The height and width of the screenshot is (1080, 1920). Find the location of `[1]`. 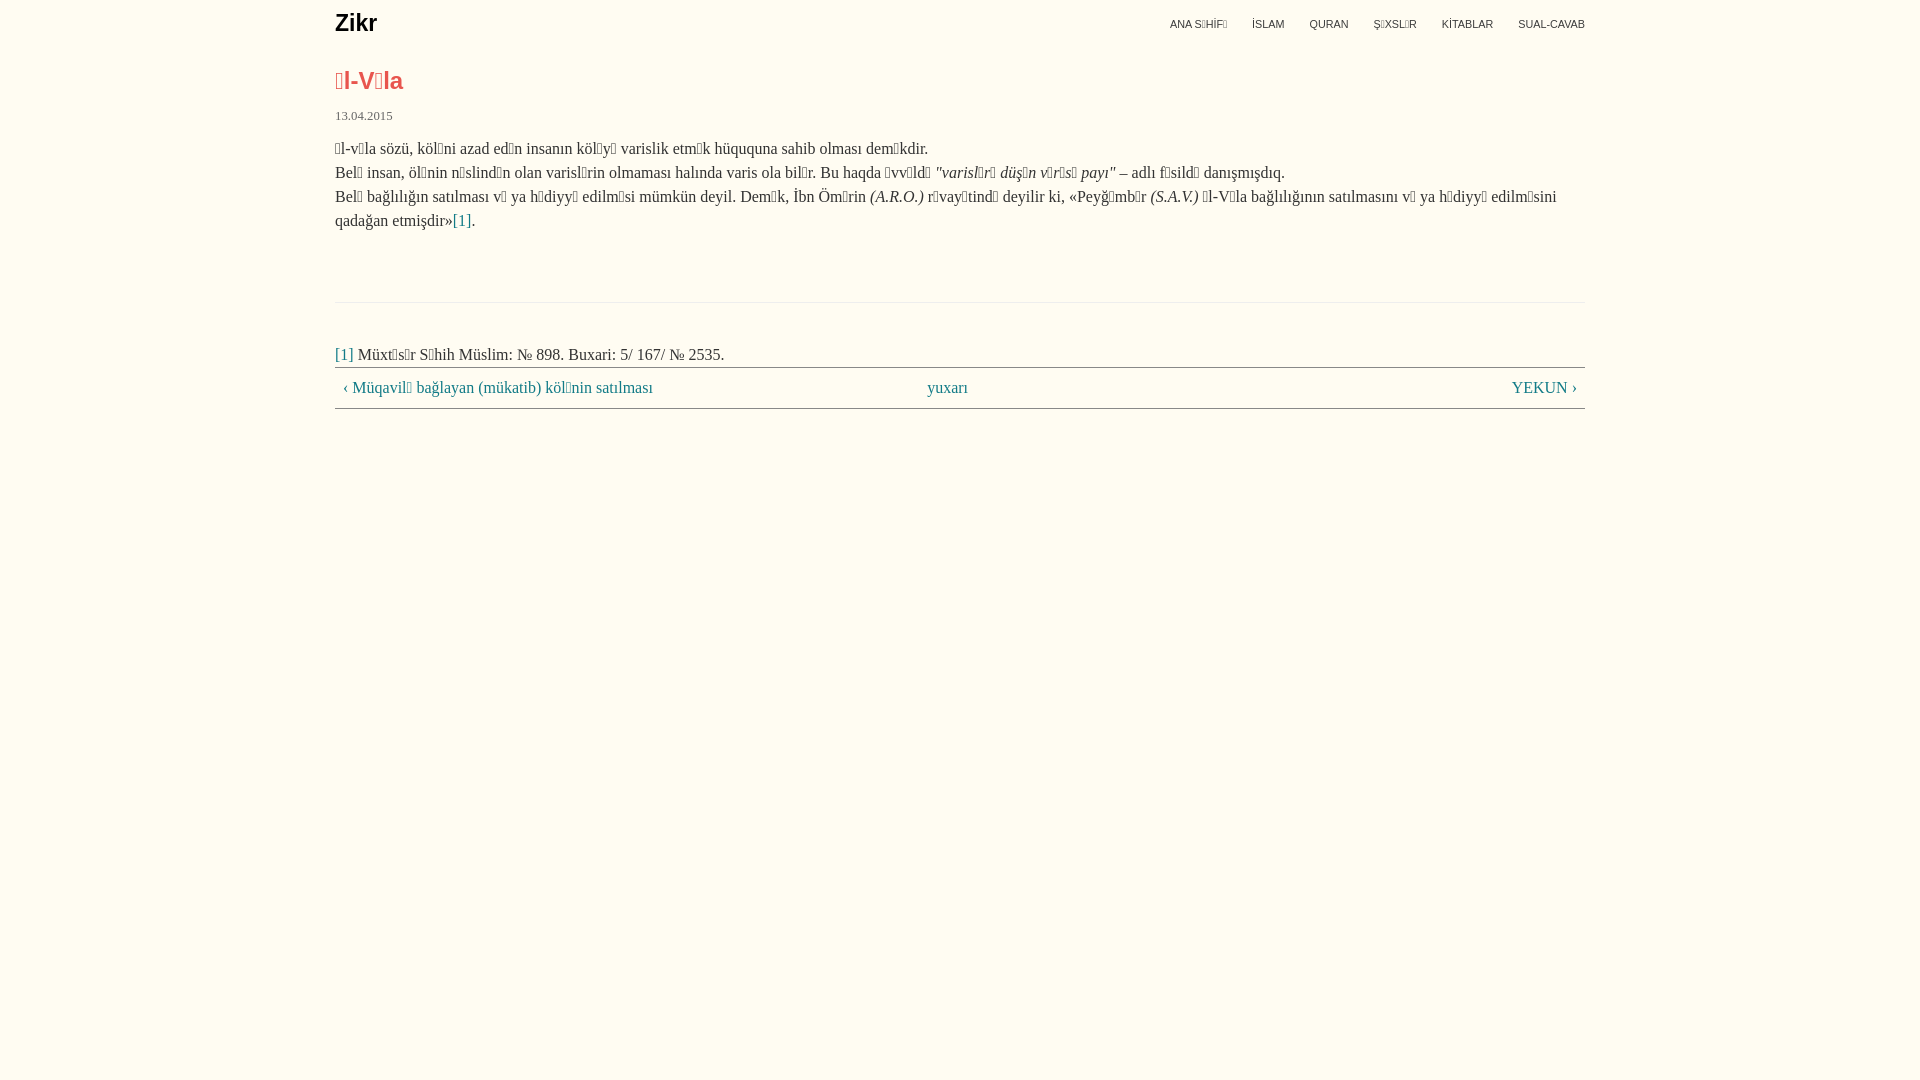

[1] is located at coordinates (344, 354).